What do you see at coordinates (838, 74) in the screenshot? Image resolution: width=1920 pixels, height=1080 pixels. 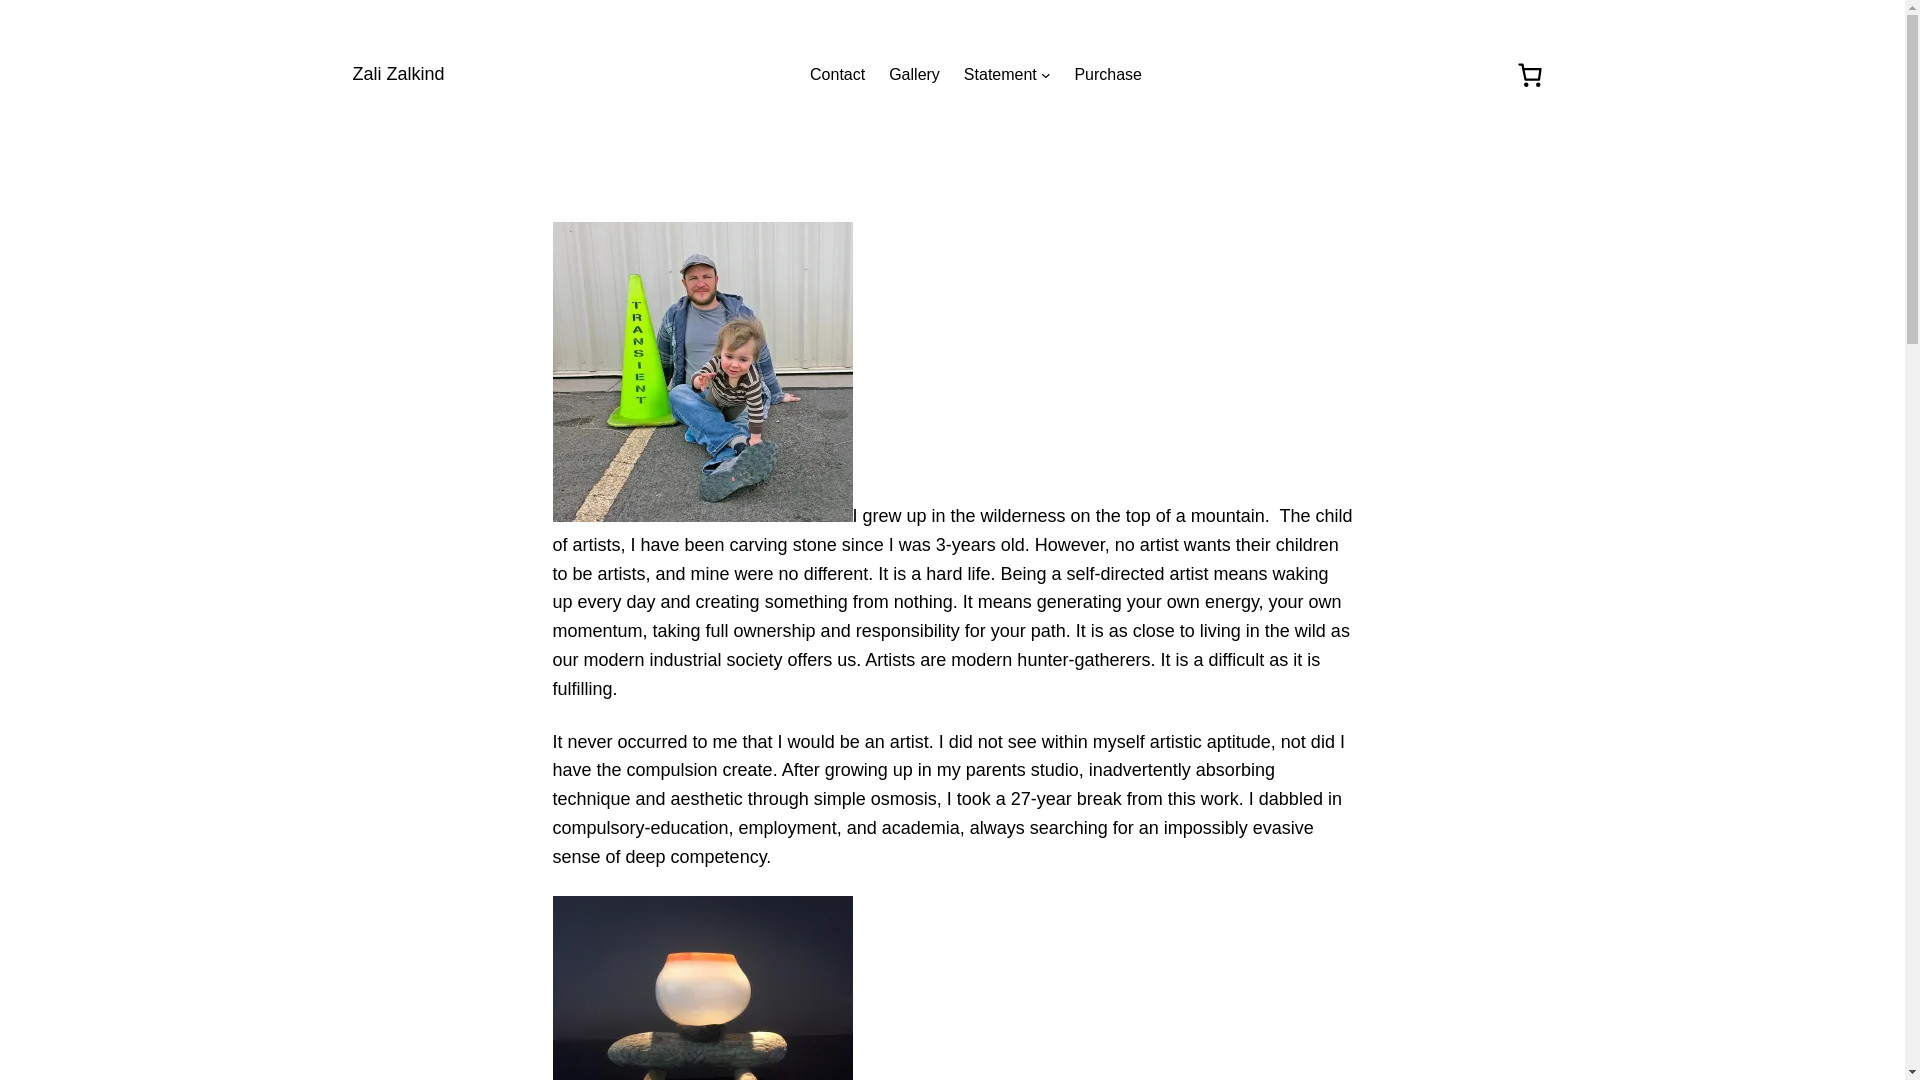 I see `Contact` at bounding box center [838, 74].